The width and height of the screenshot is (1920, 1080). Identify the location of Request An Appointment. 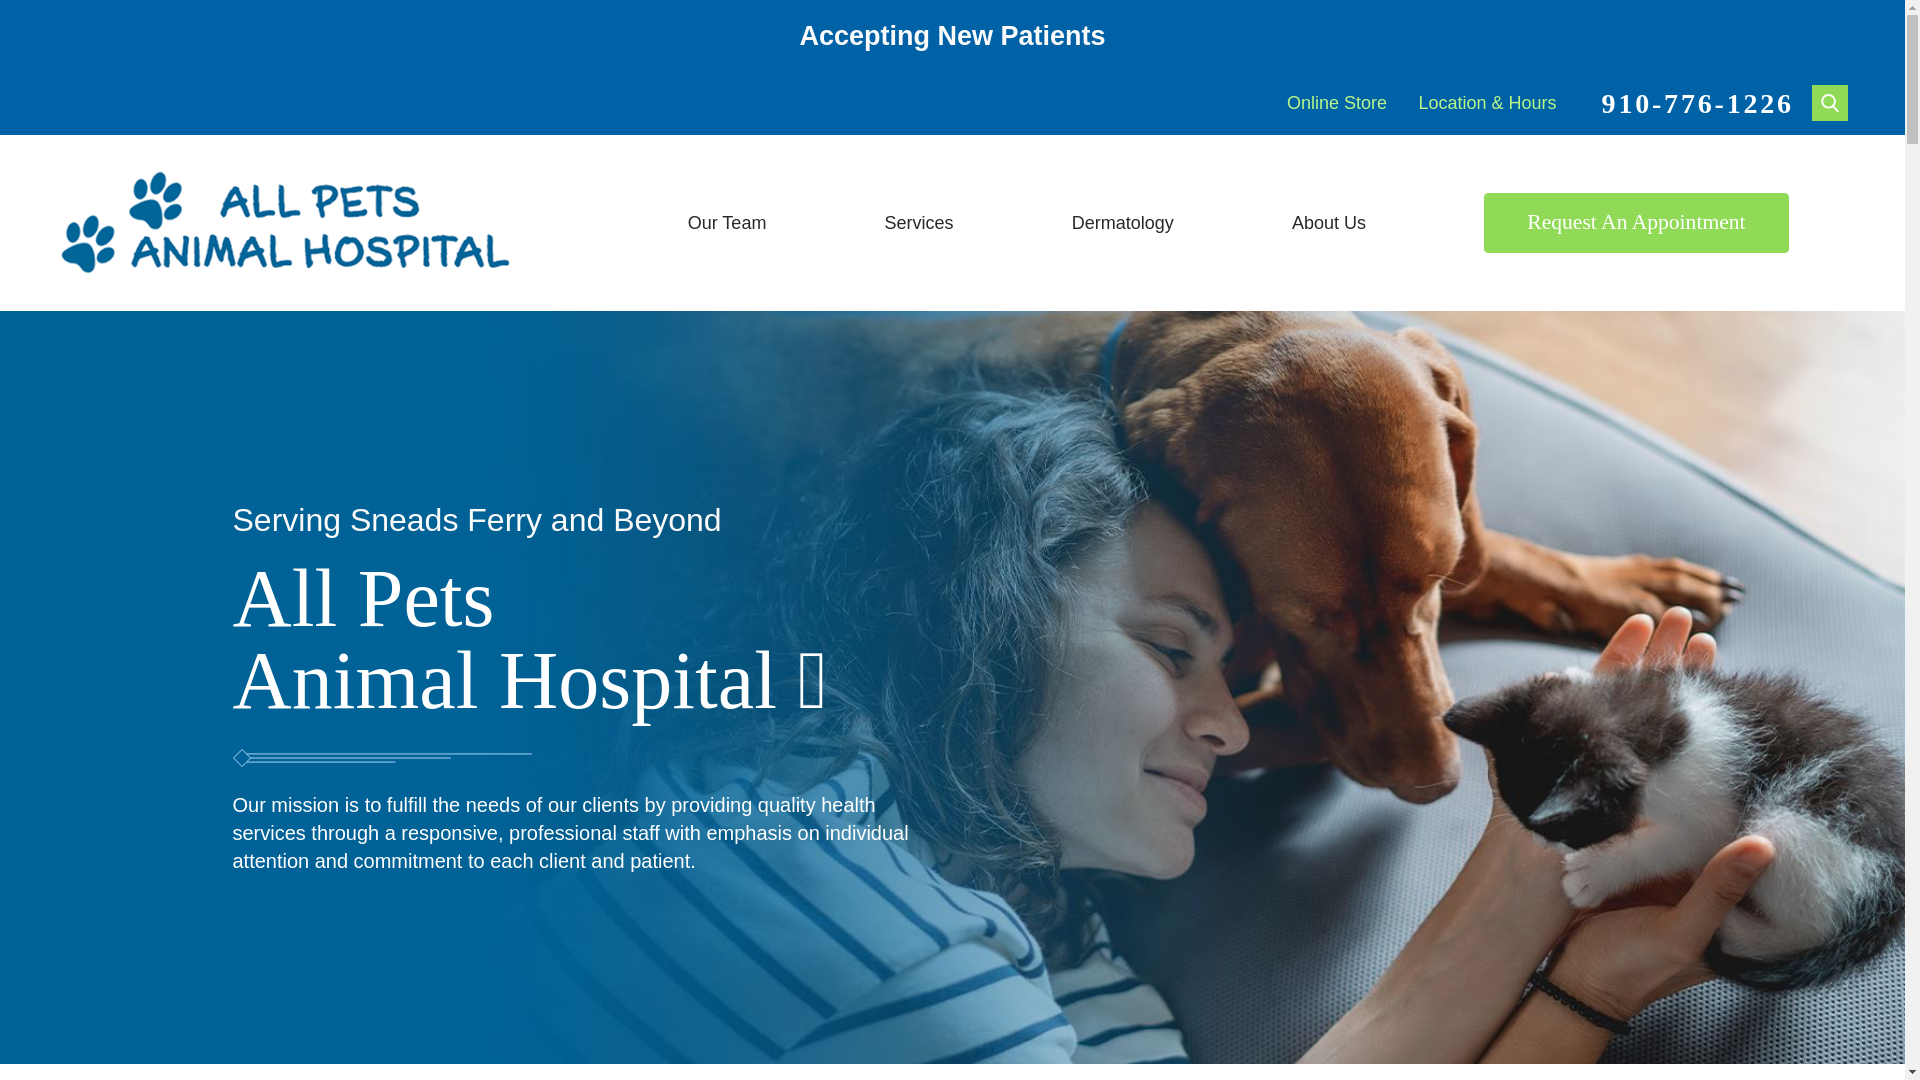
(1636, 222).